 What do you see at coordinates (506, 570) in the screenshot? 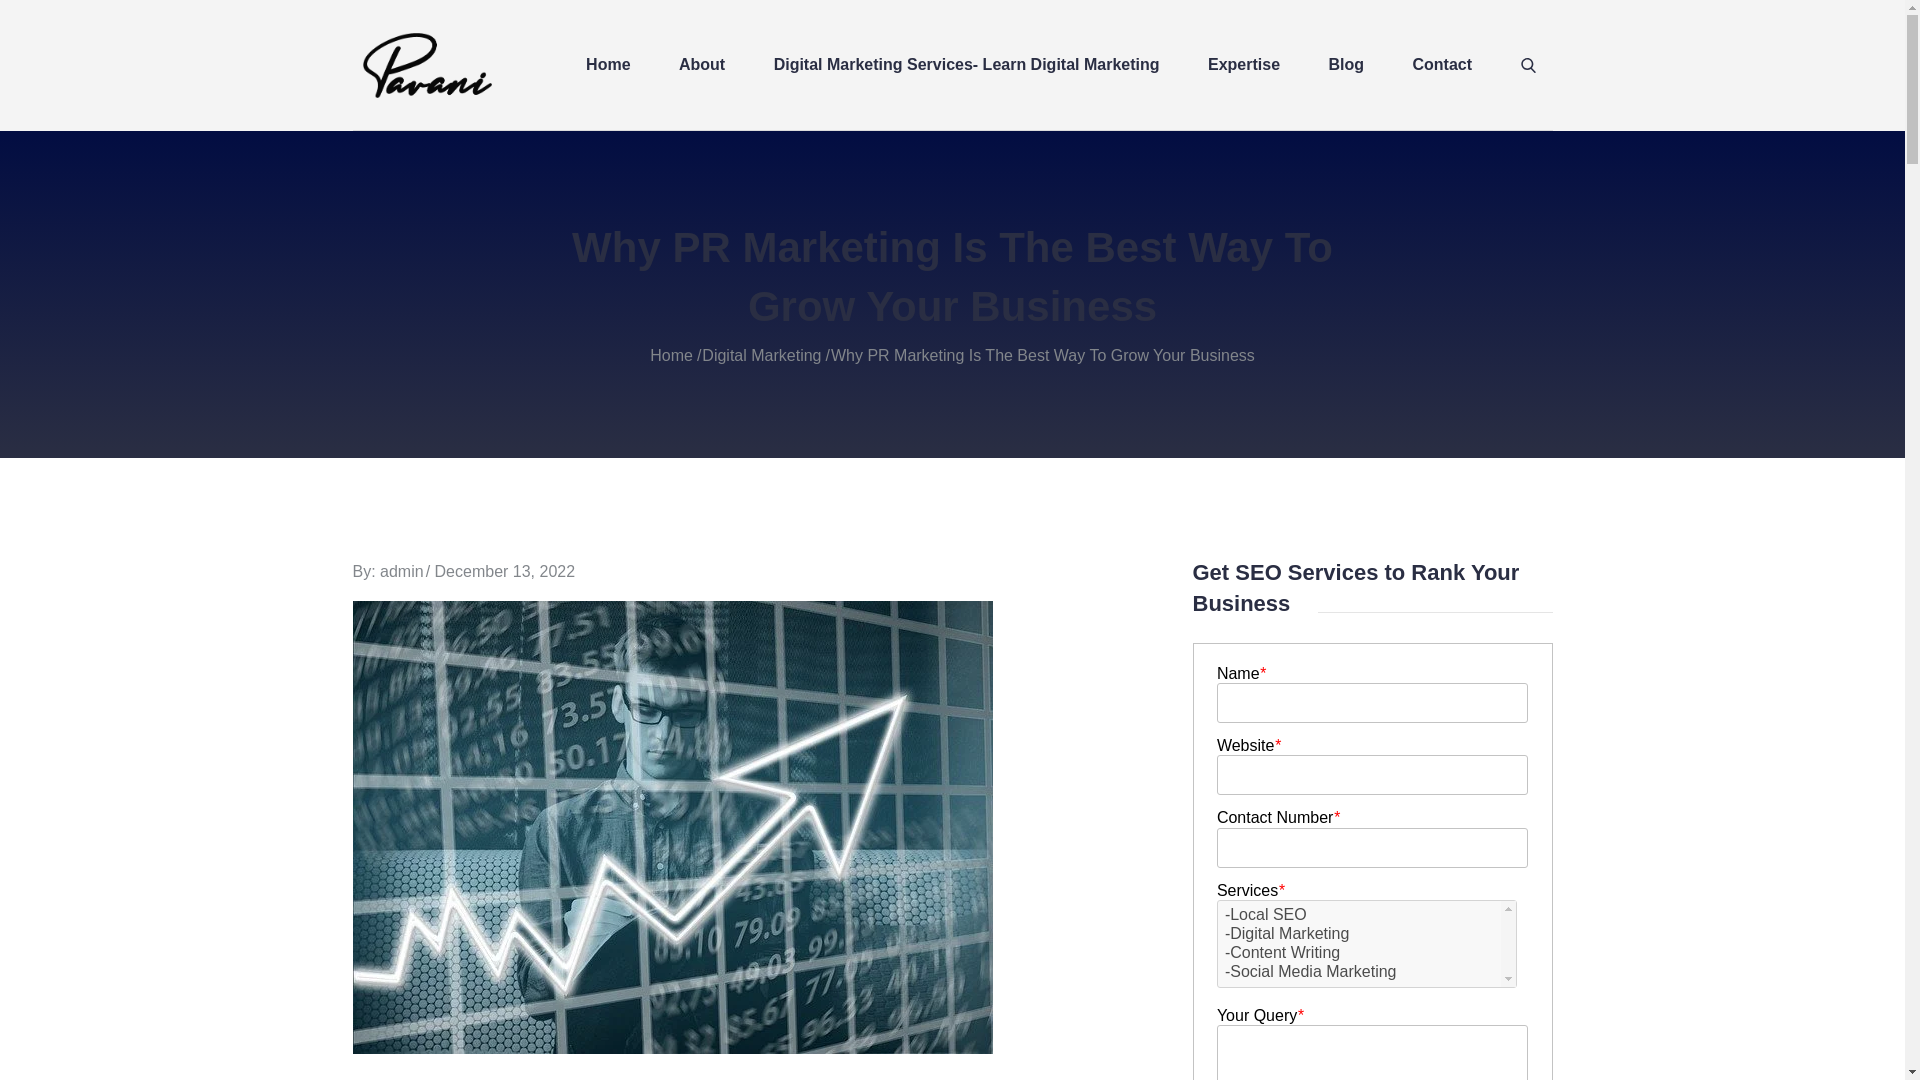
I see `December 13, 2022` at bounding box center [506, 570].